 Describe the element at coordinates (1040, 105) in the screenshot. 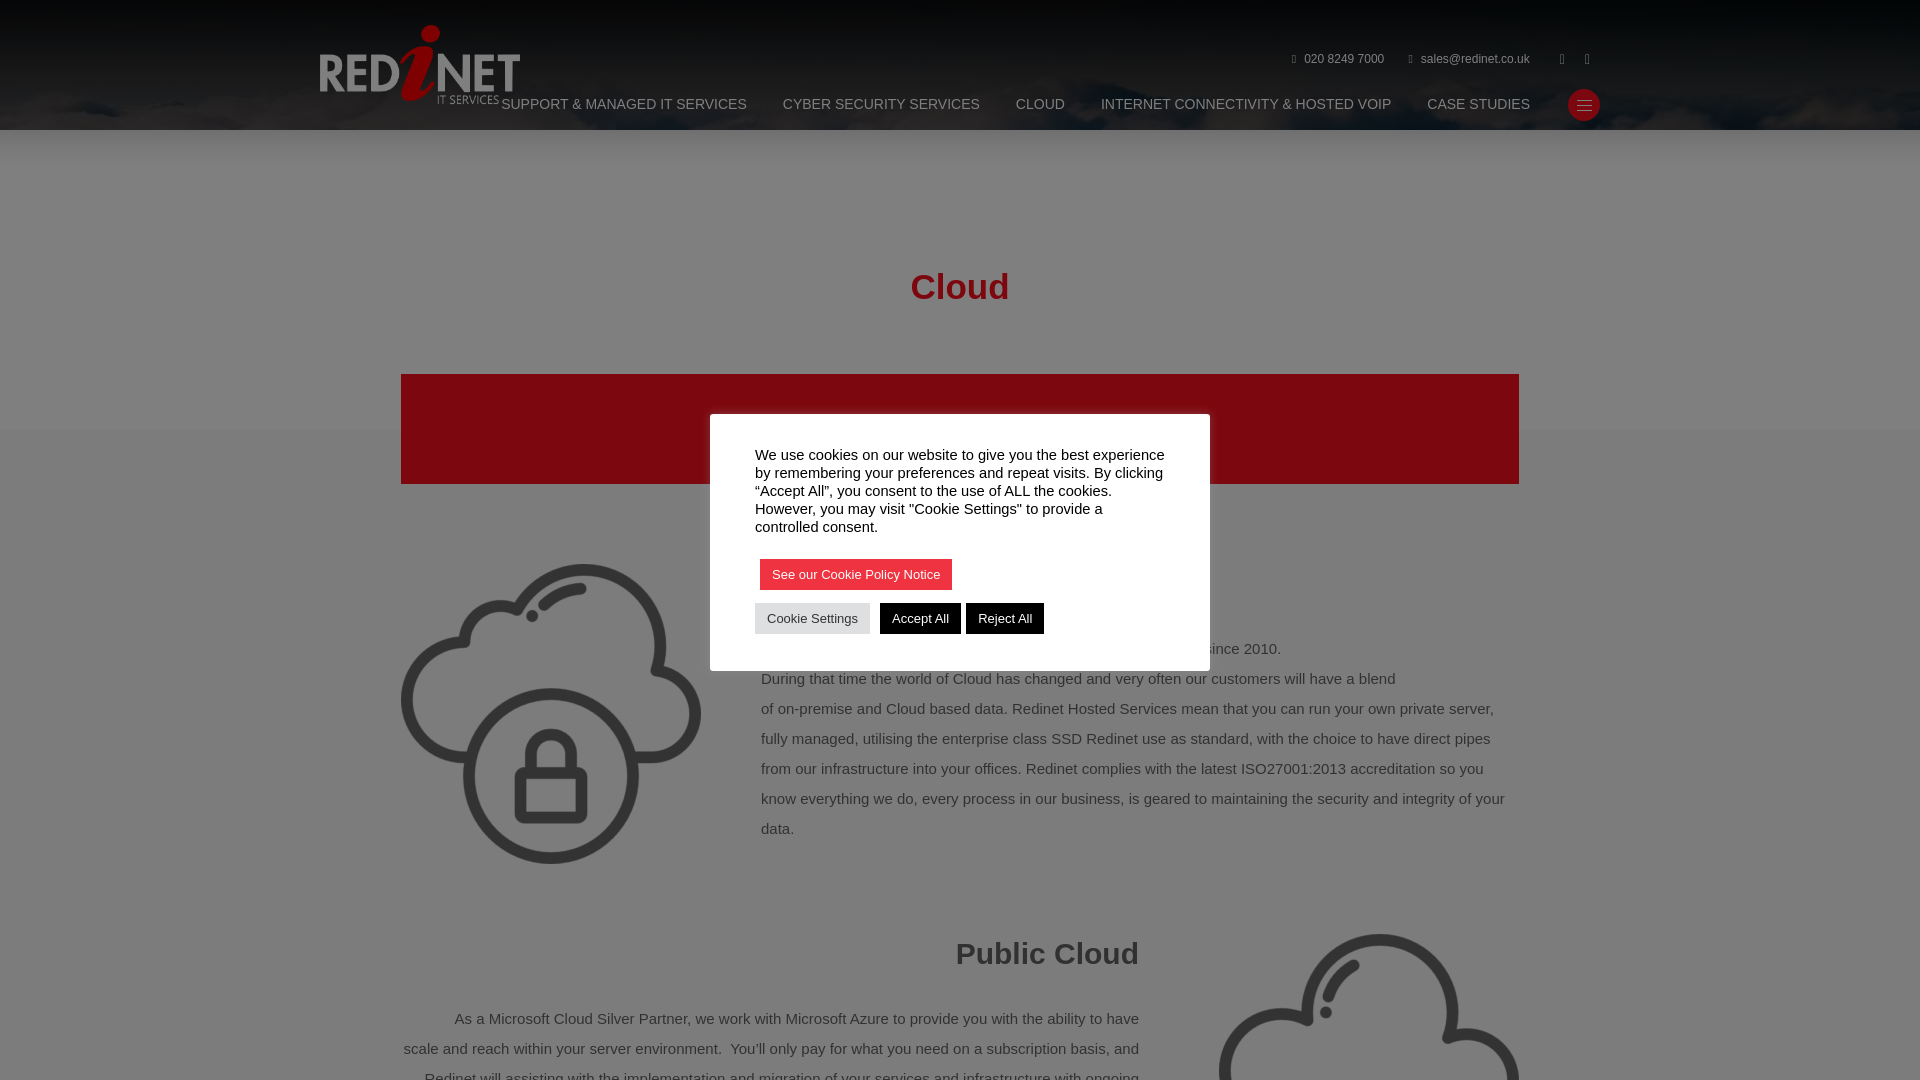

I see `CLOUD` at that location.